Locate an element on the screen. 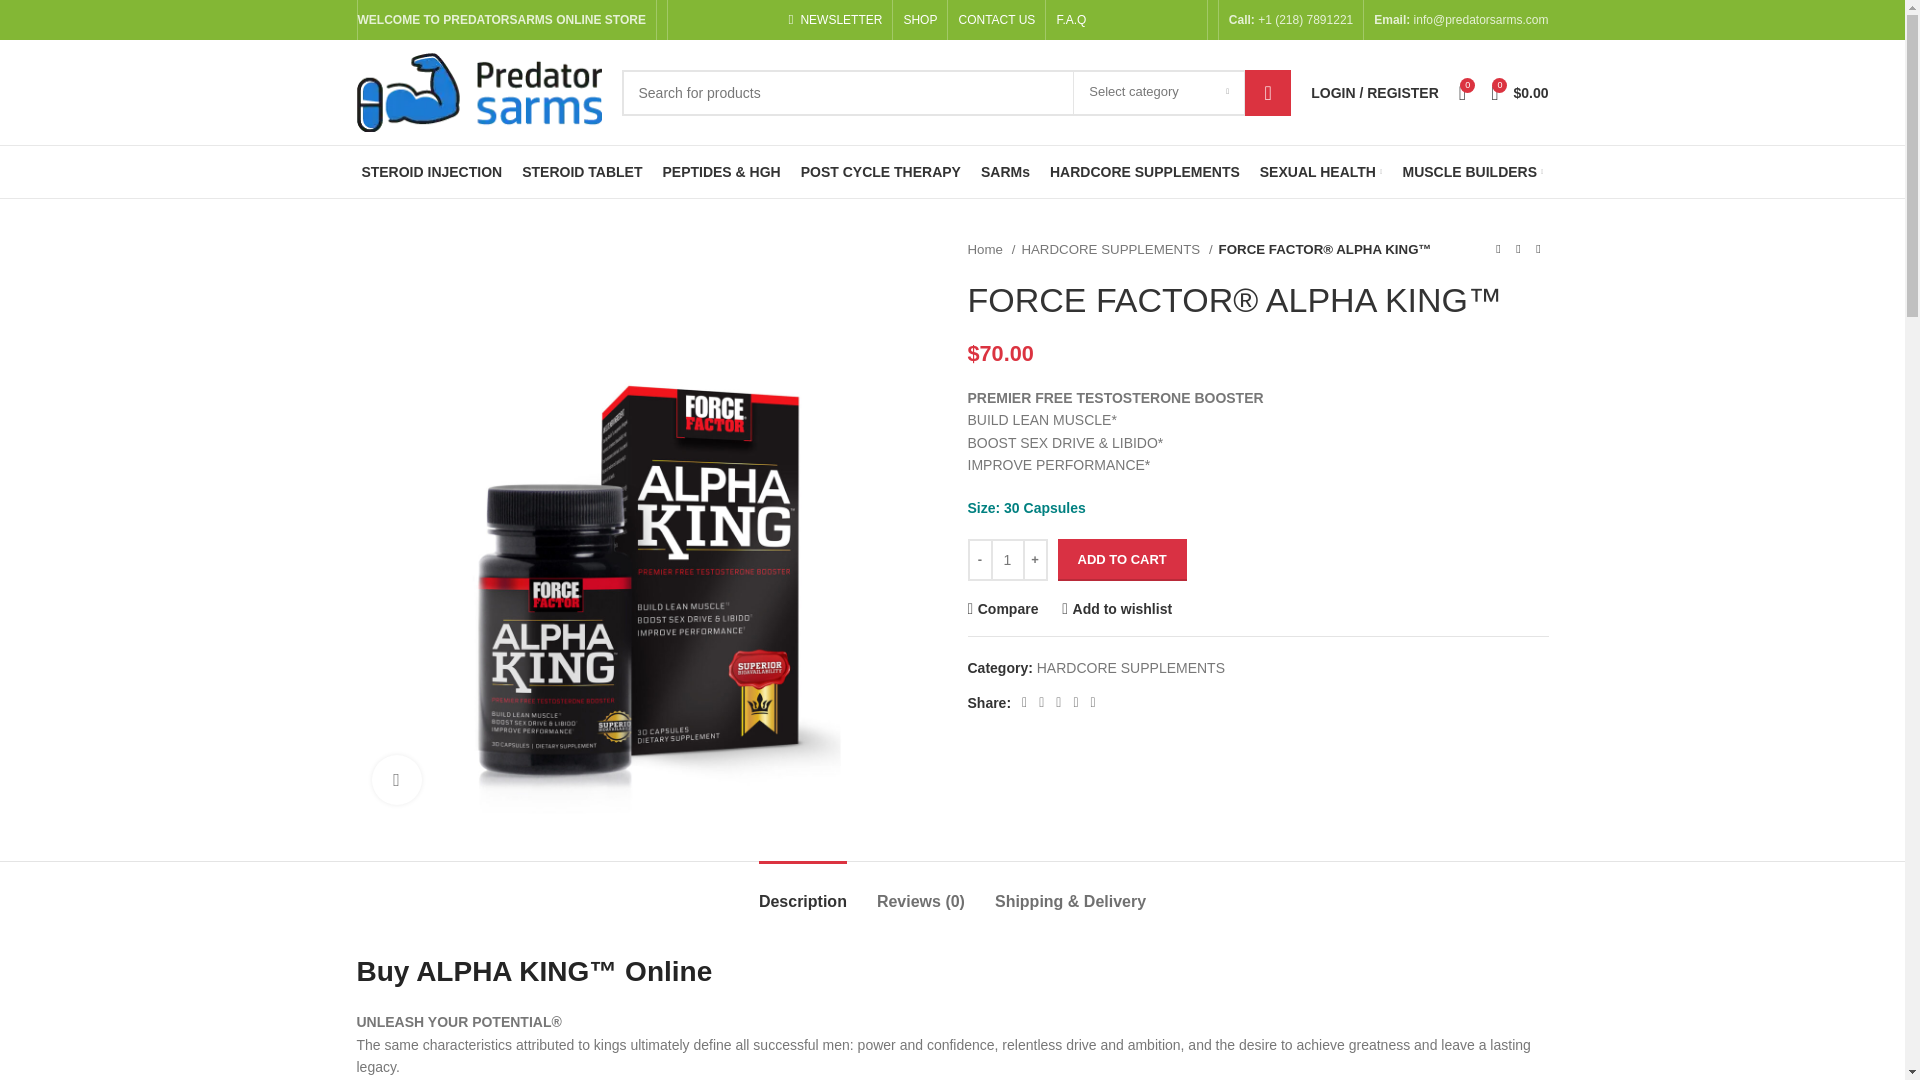 This screenshot has width=1920, height=1080. SARMs is located at coordinates (1005, 172).